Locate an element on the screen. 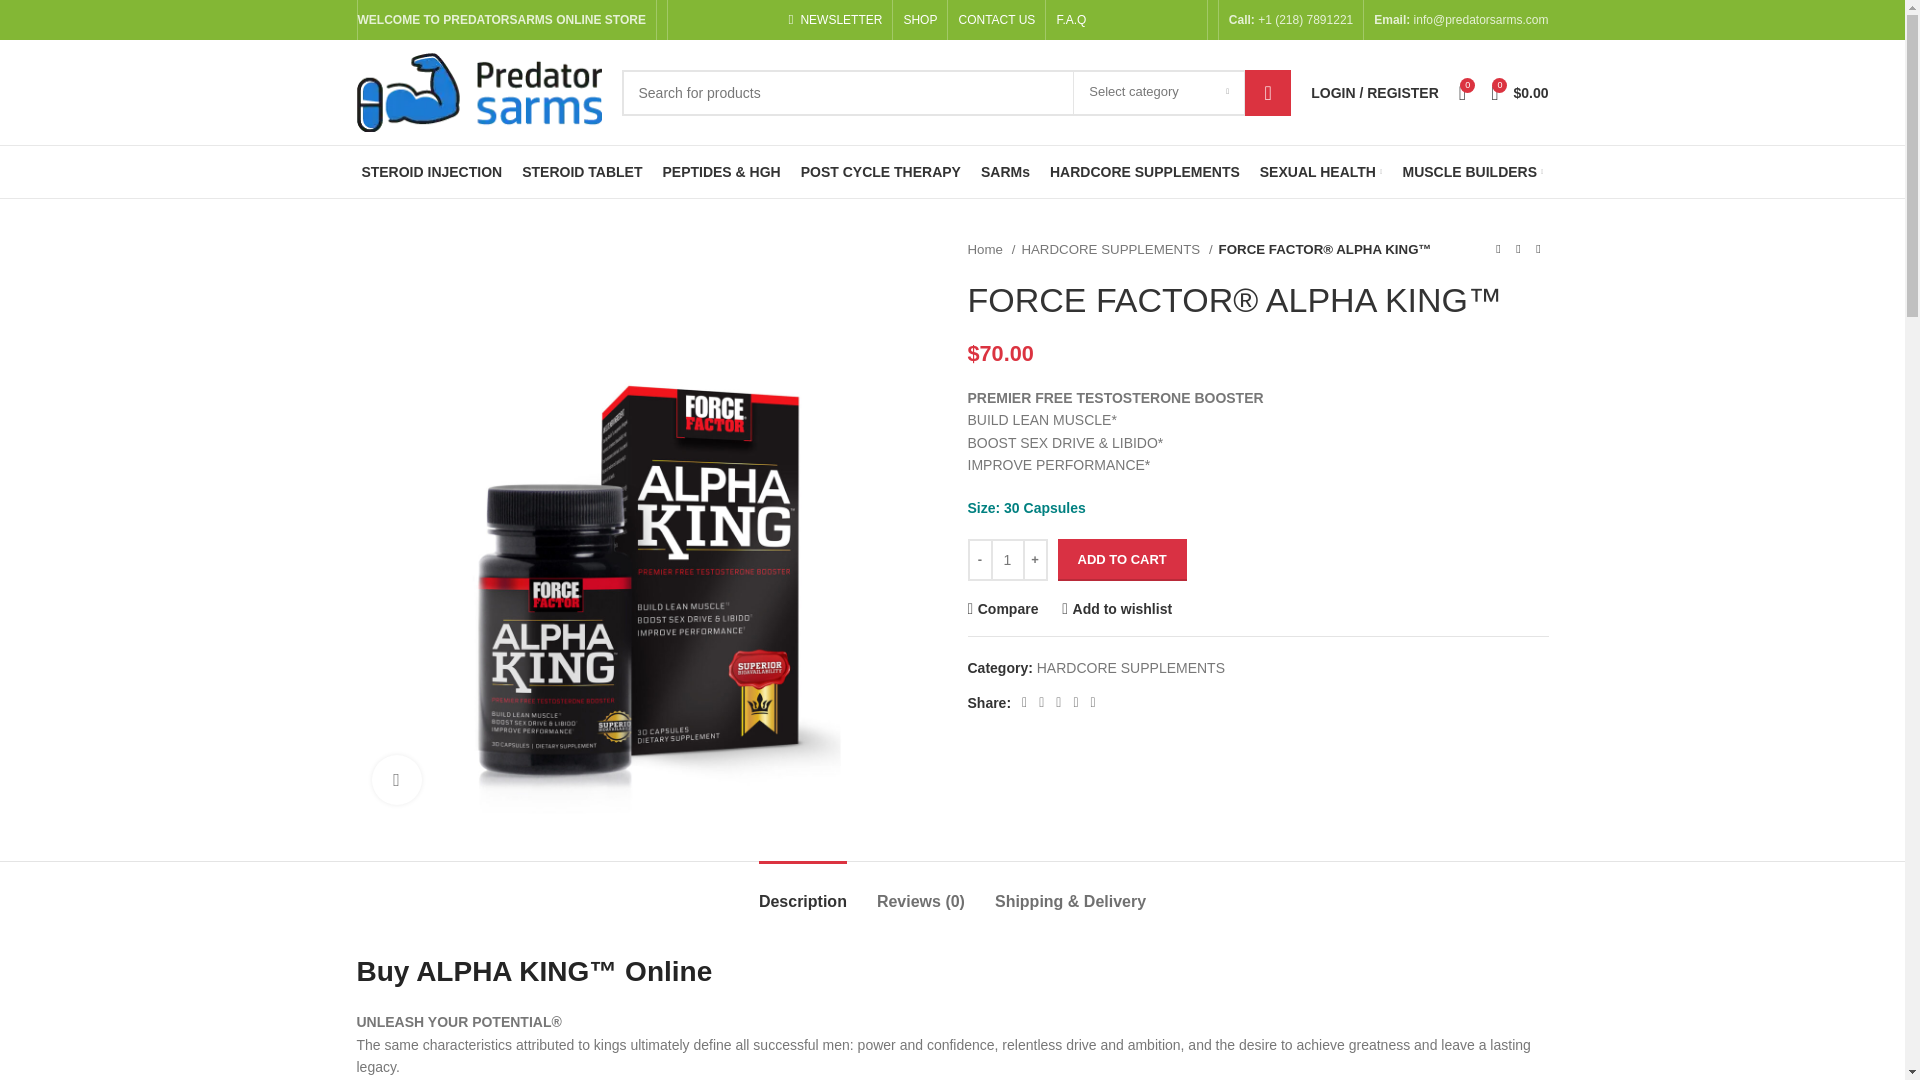 This screenshot has width=1920, height=1080. SARMs is located at coordinates (1005, 172).